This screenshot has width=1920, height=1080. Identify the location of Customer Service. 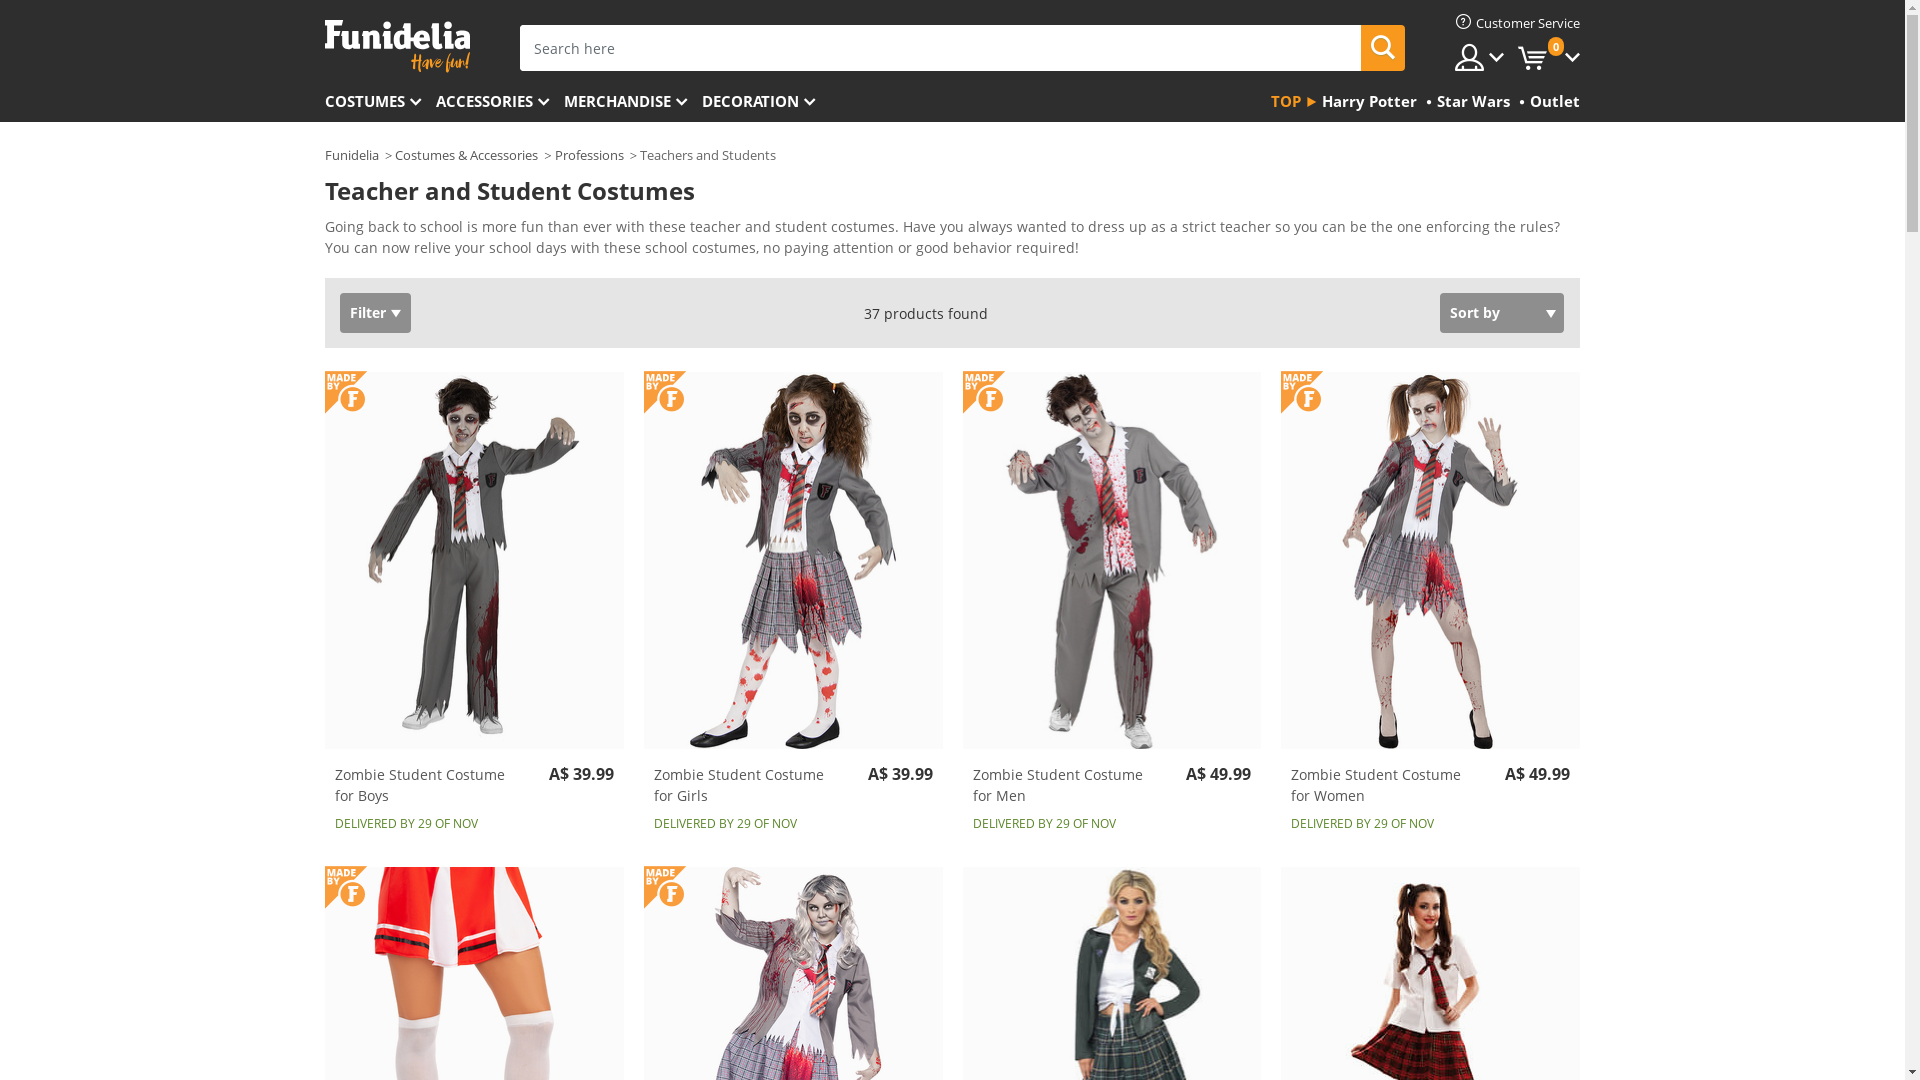
(1518, 23).